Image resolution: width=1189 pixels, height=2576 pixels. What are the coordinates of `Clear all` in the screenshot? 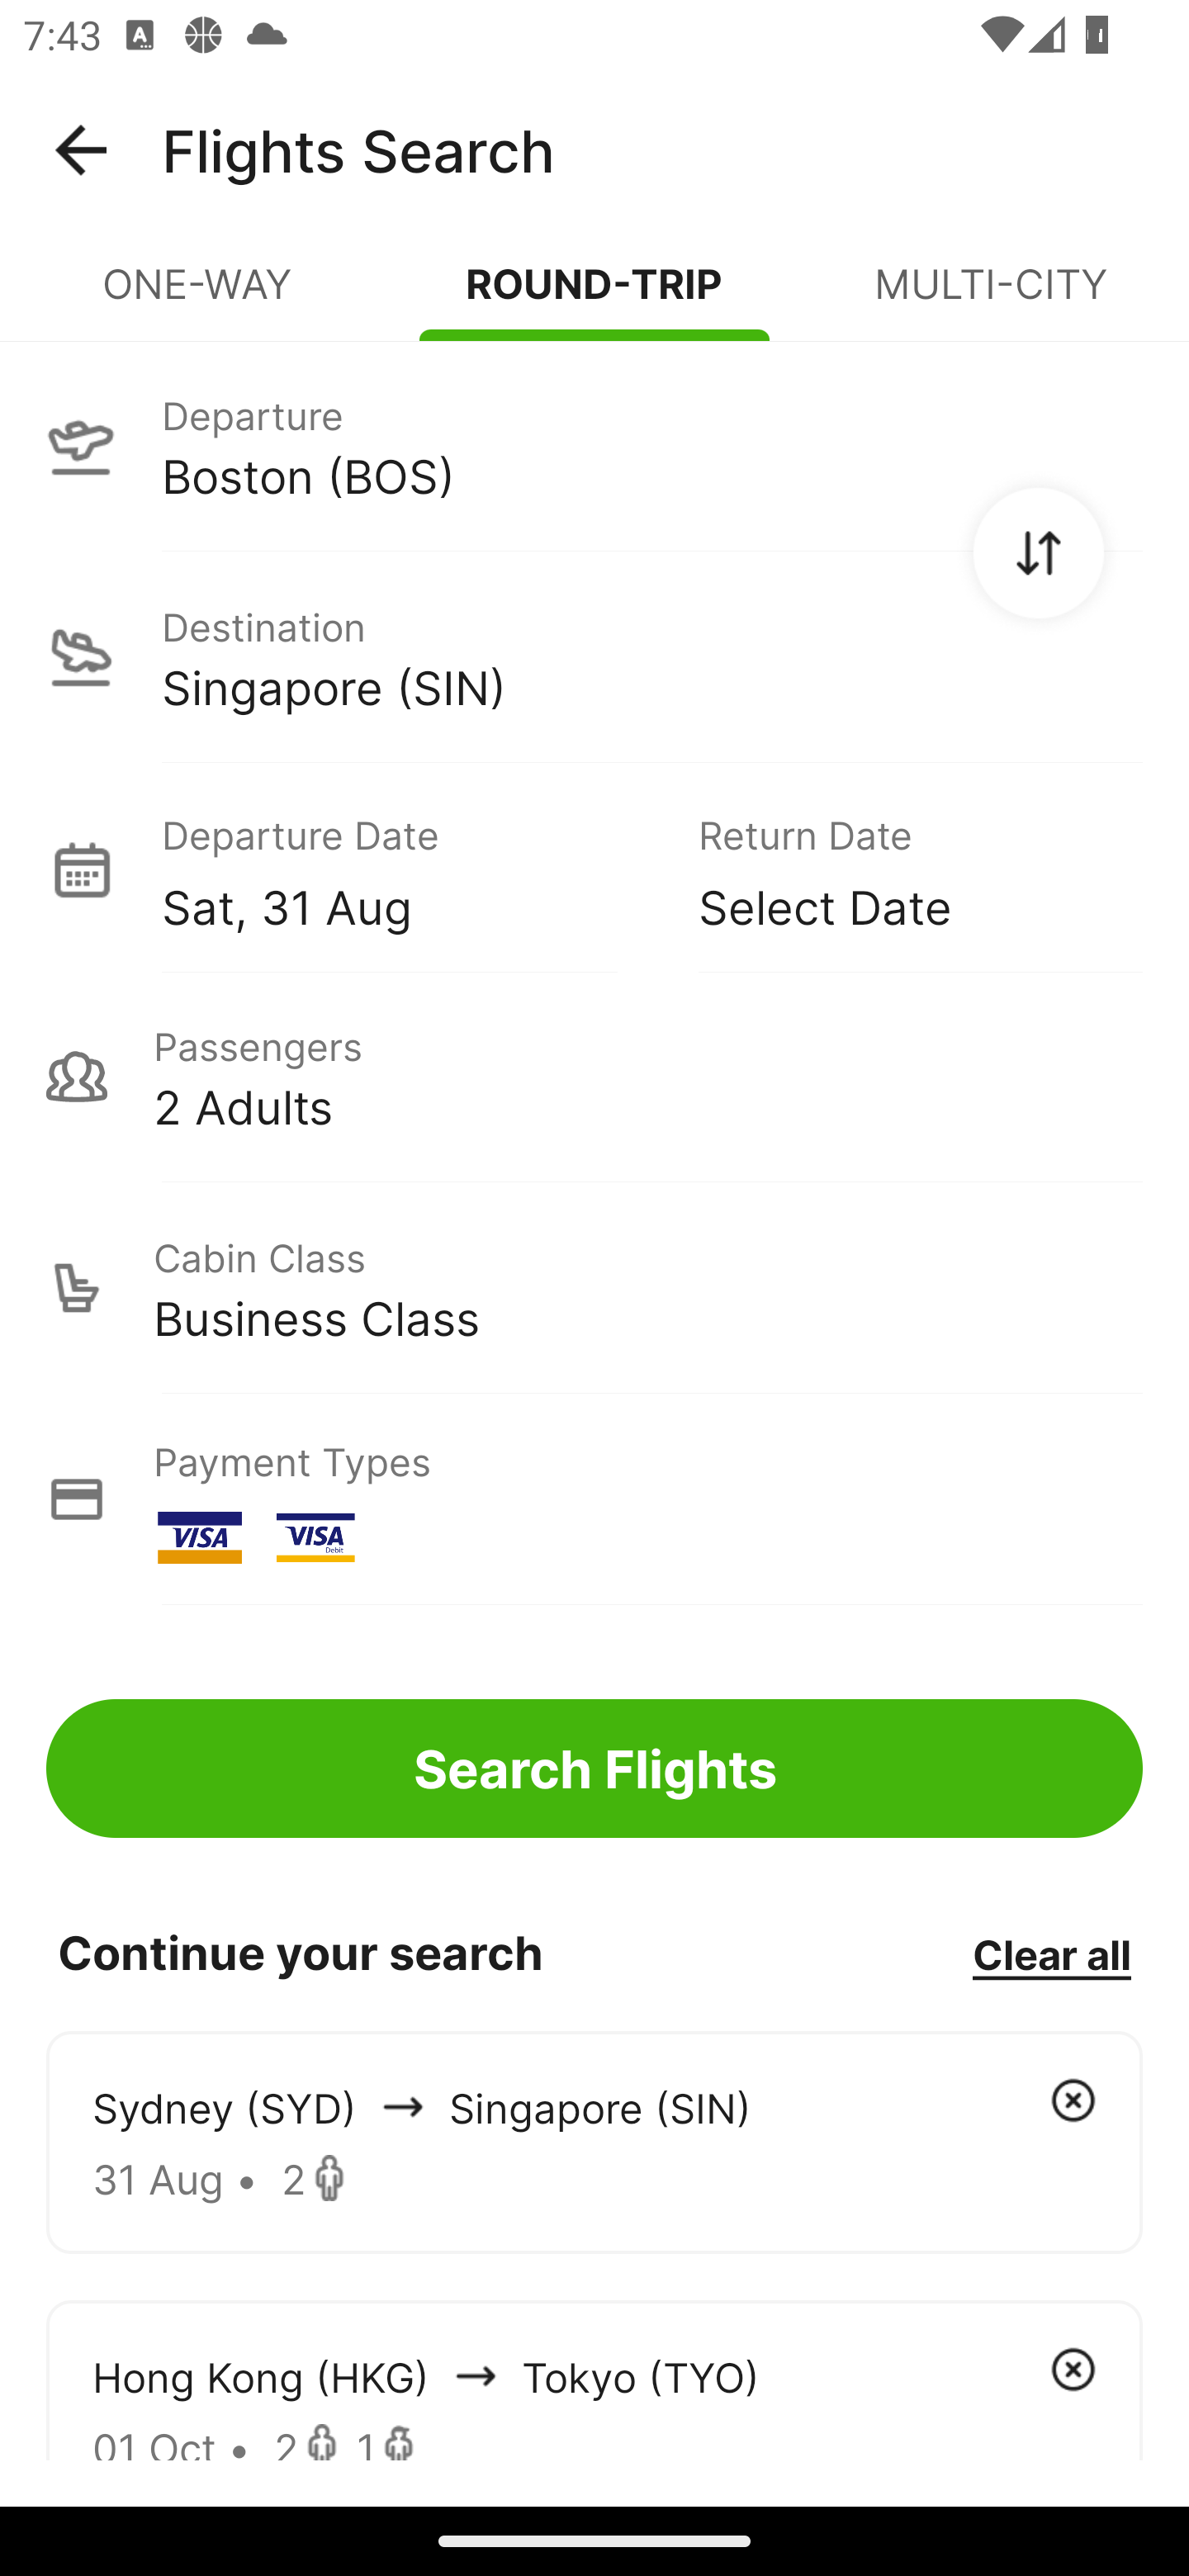 It's located at (1051, 1953).